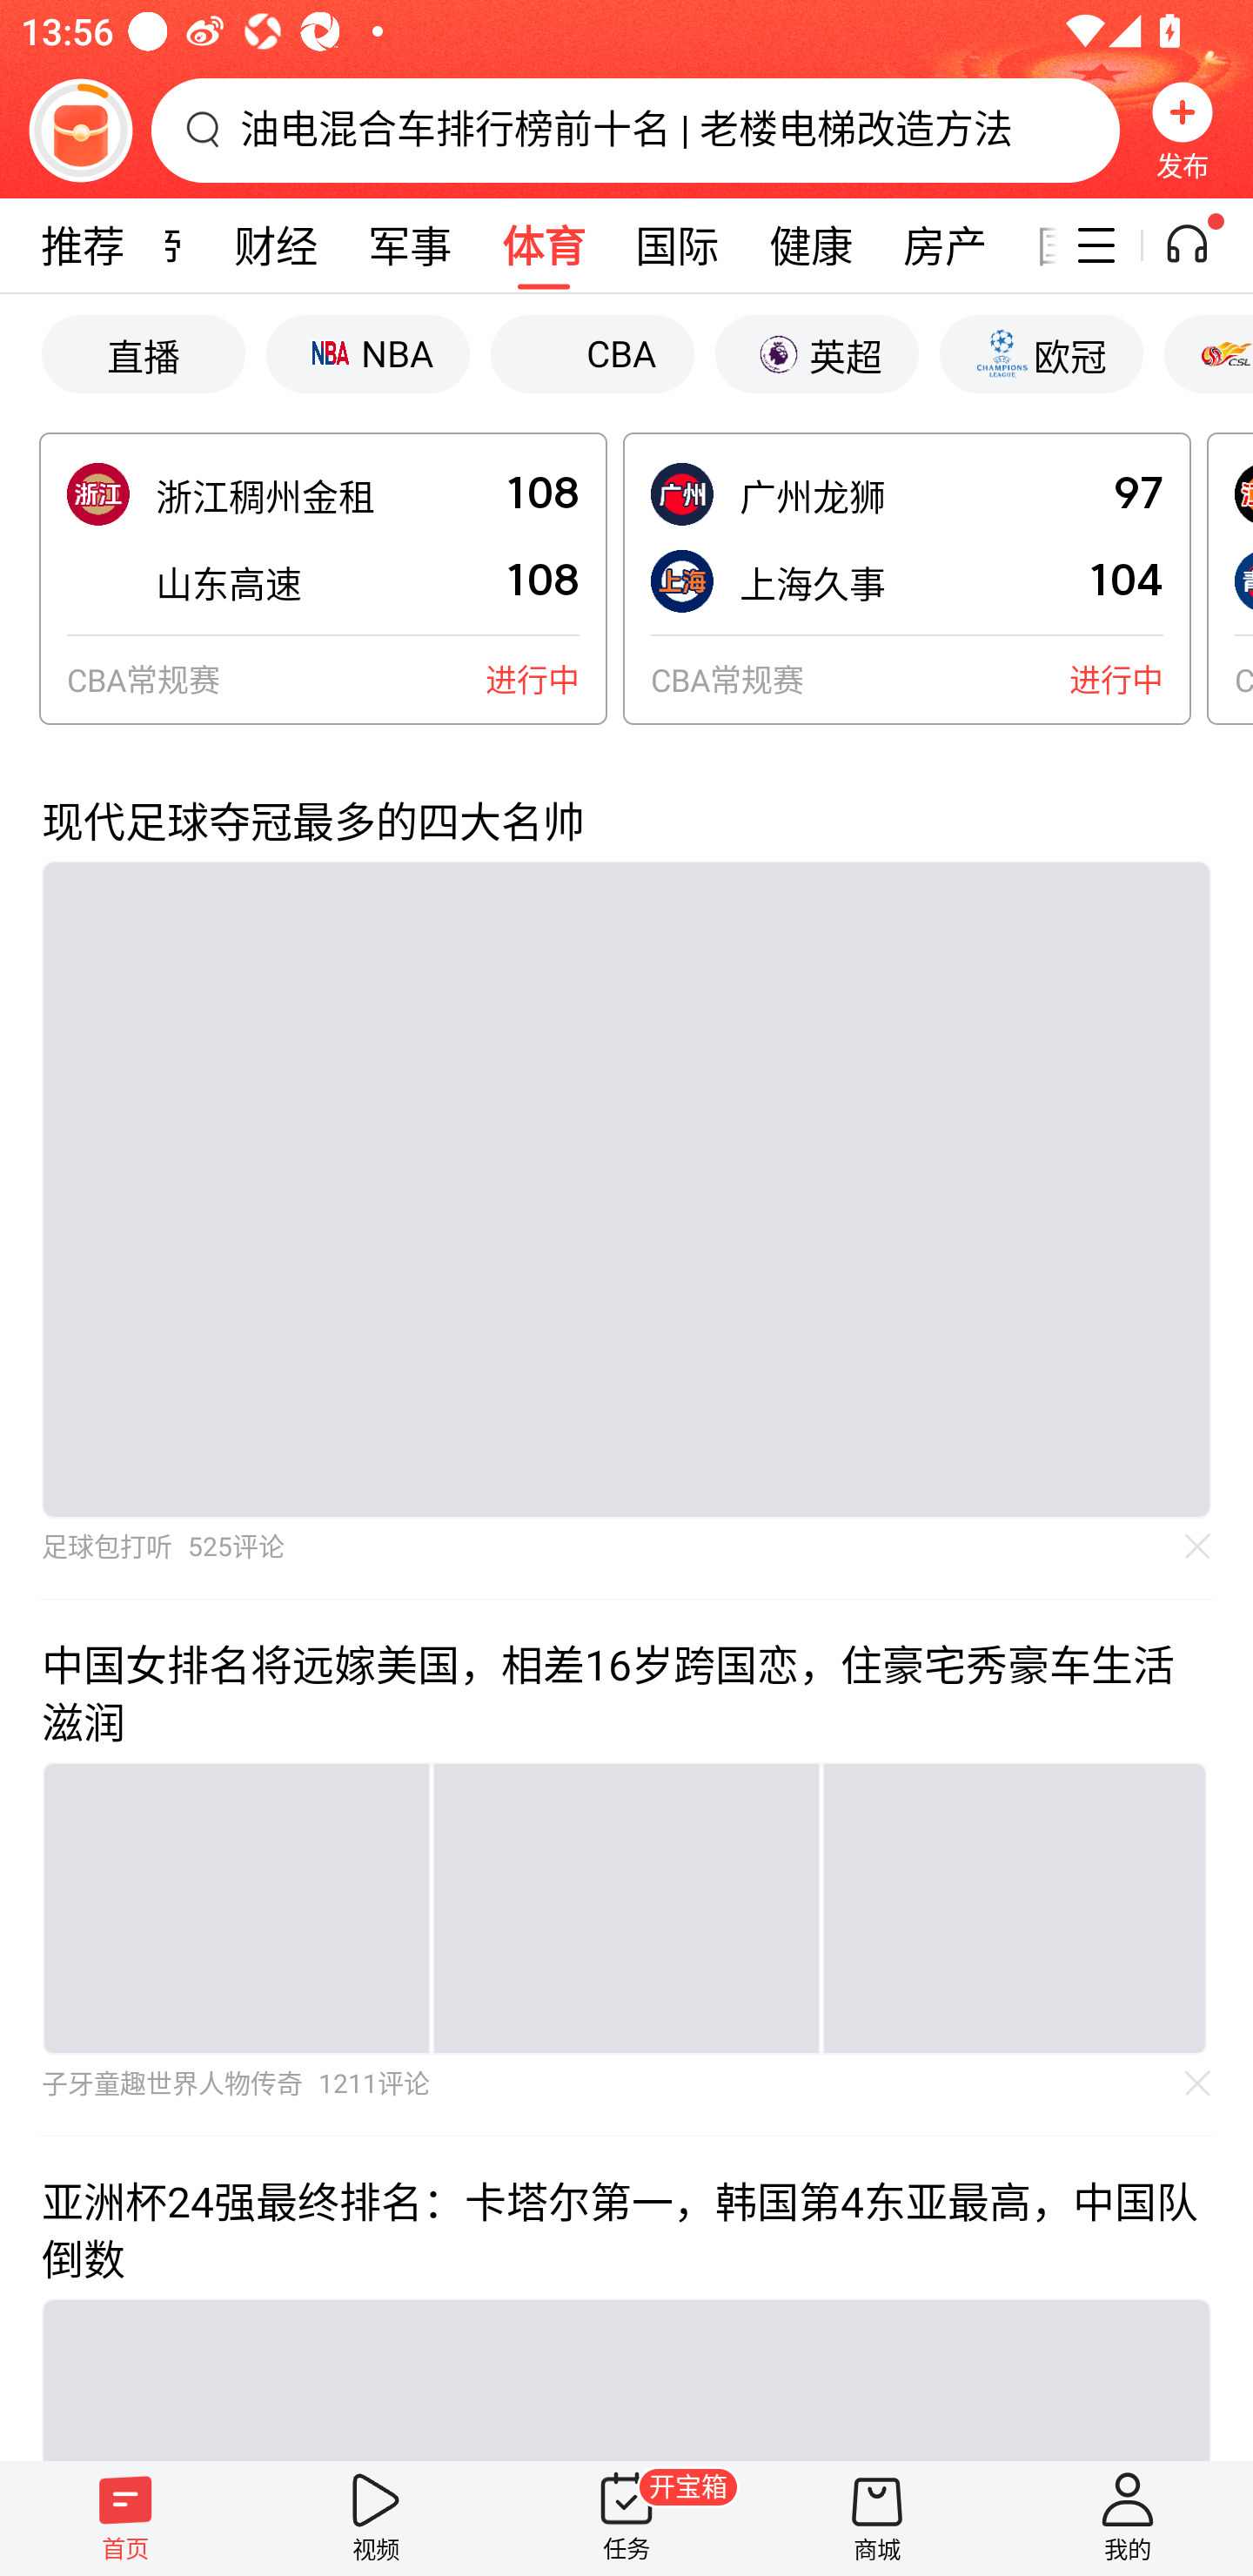 The image size is (1253, 2576). I want to click on 军事, so click(410, 245).